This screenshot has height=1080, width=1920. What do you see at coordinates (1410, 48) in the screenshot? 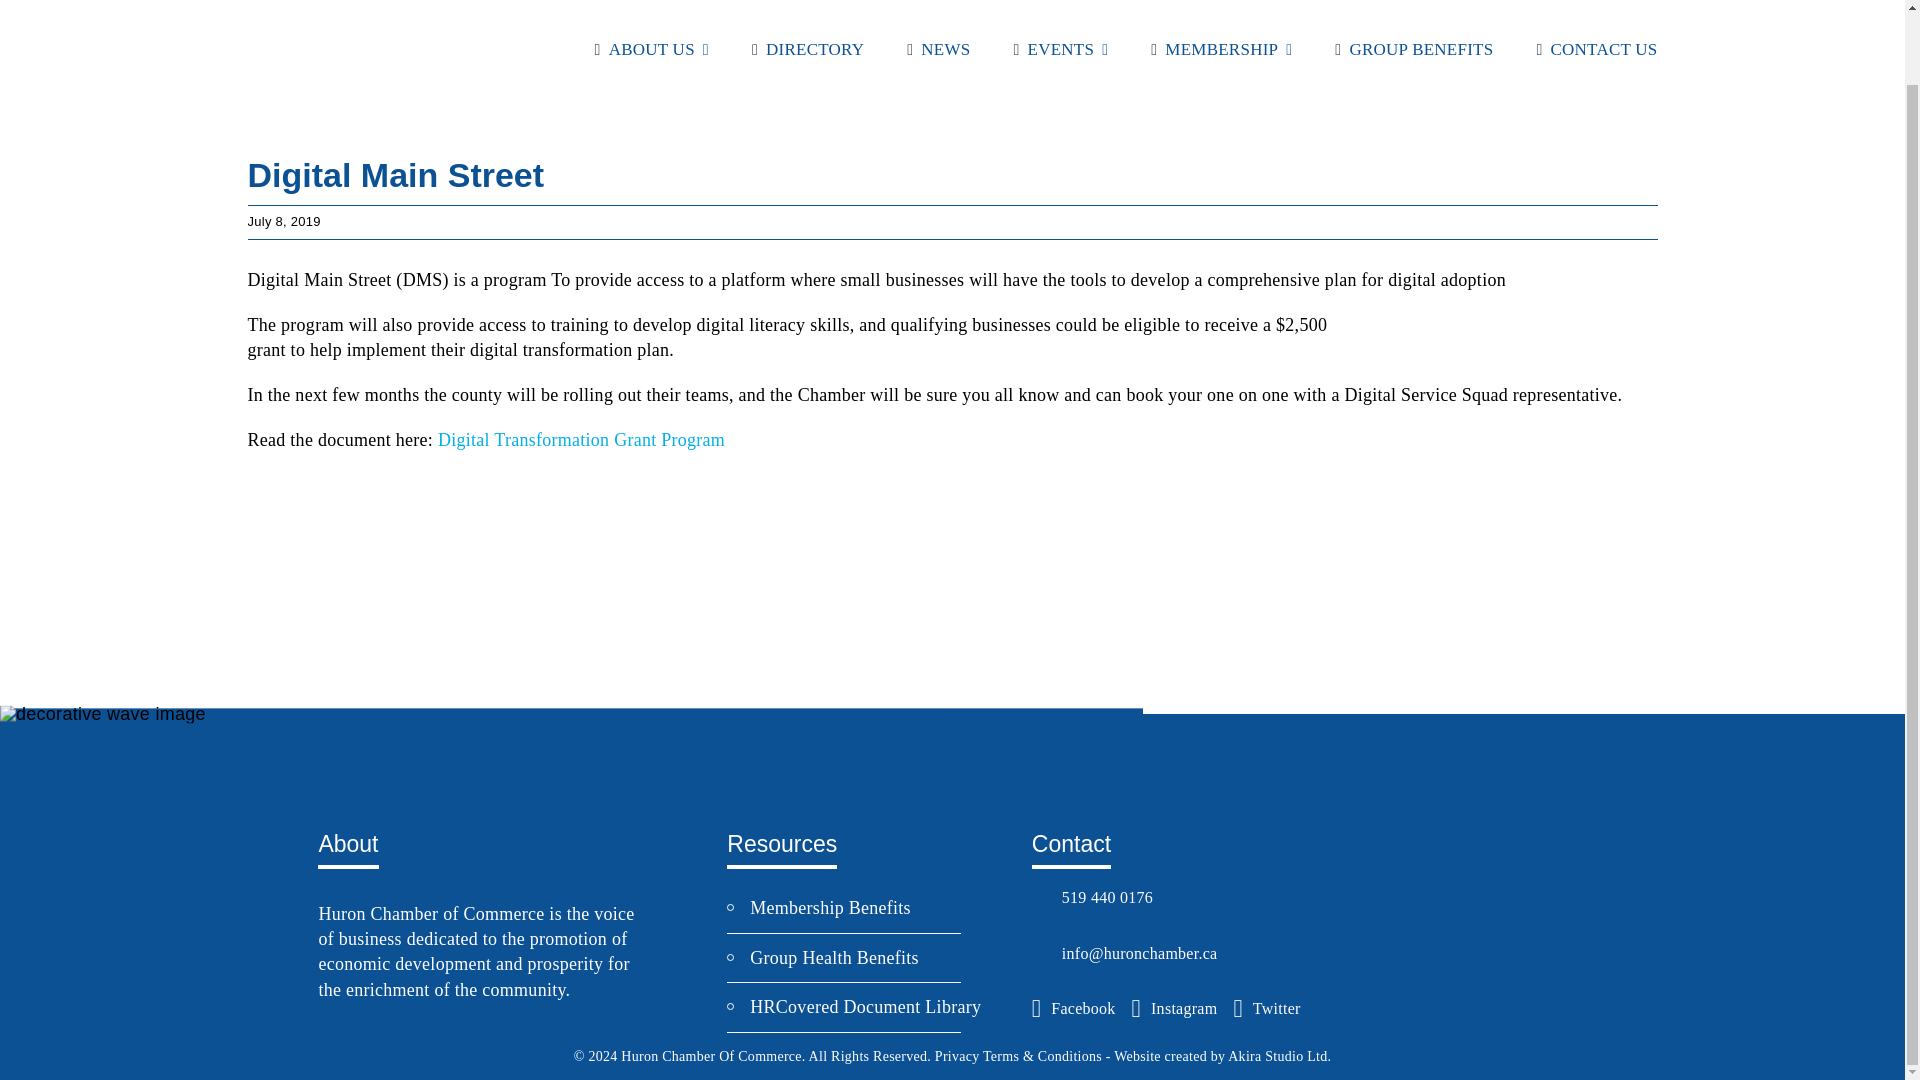
I see `GROUP BENEFITS` at bounding box center [1410, 48].